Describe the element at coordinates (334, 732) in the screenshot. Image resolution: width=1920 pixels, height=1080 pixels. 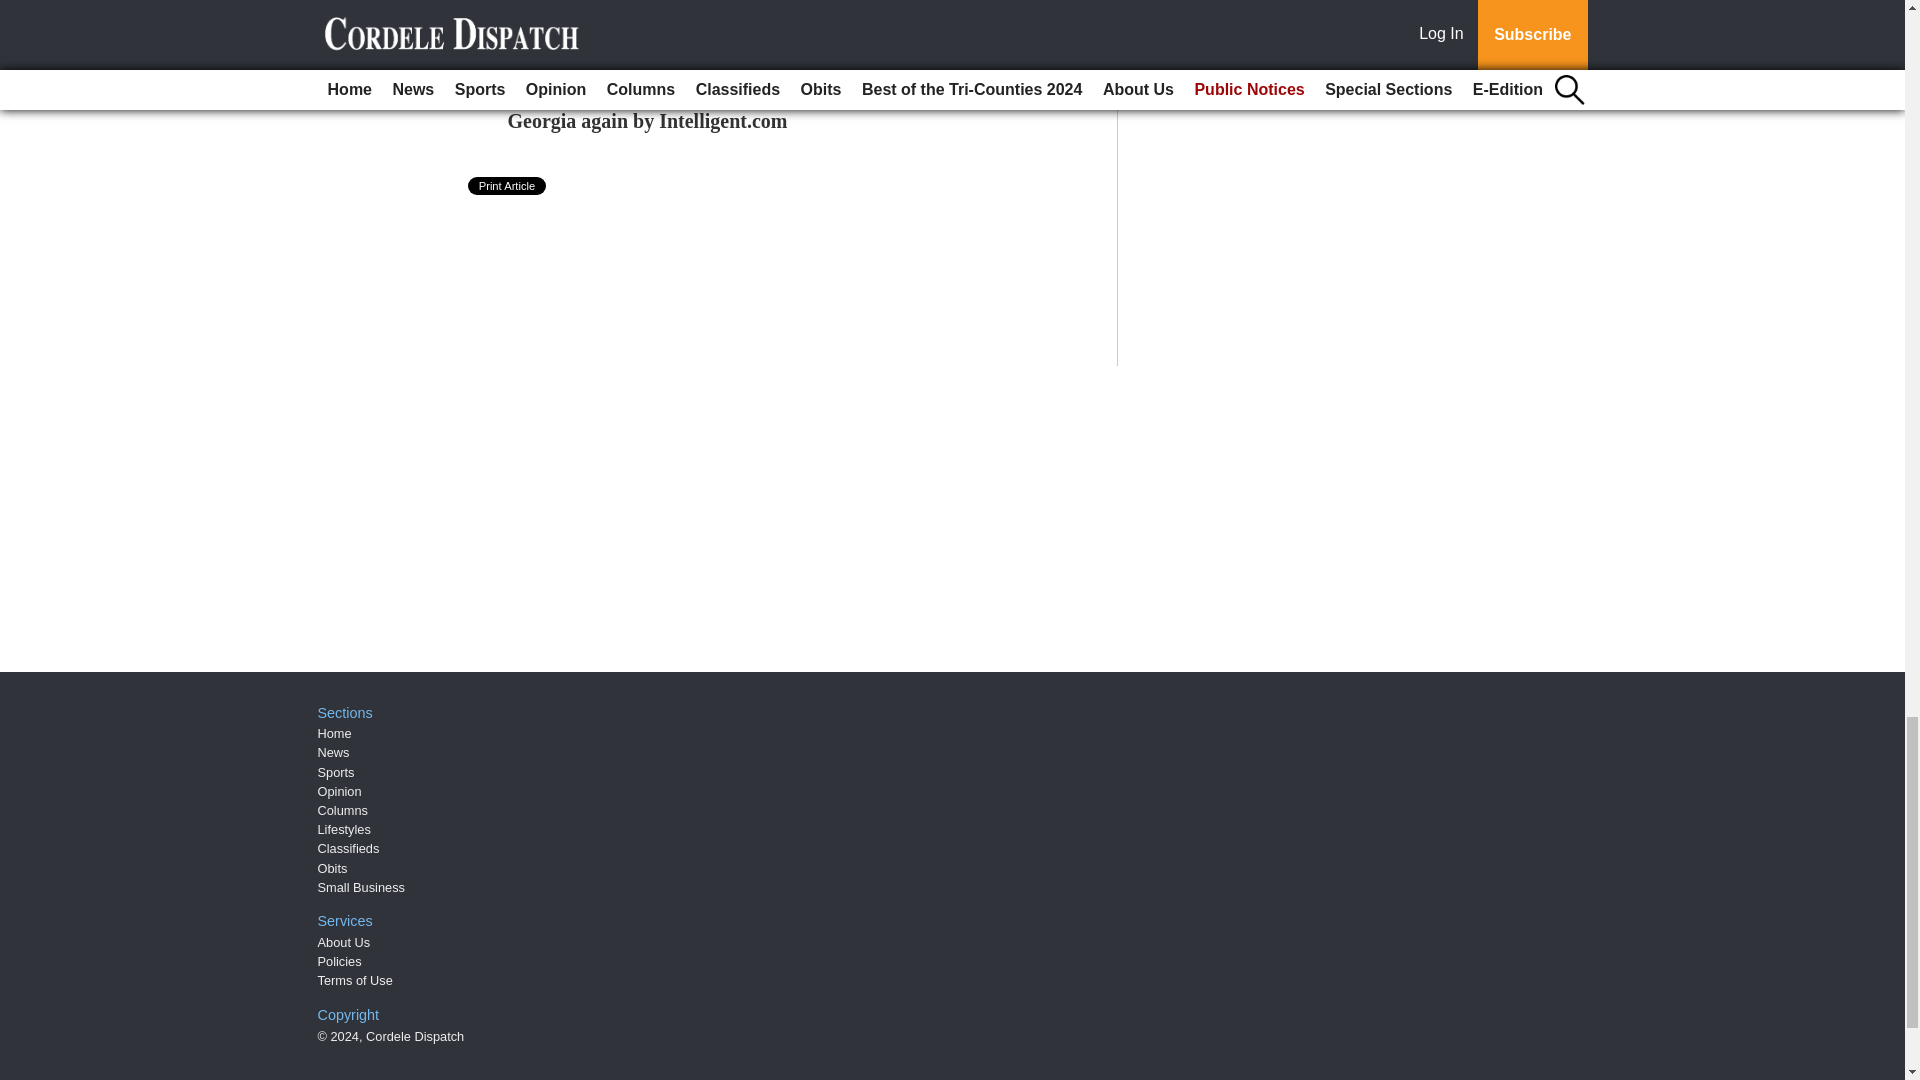
I see `Home` at that location.